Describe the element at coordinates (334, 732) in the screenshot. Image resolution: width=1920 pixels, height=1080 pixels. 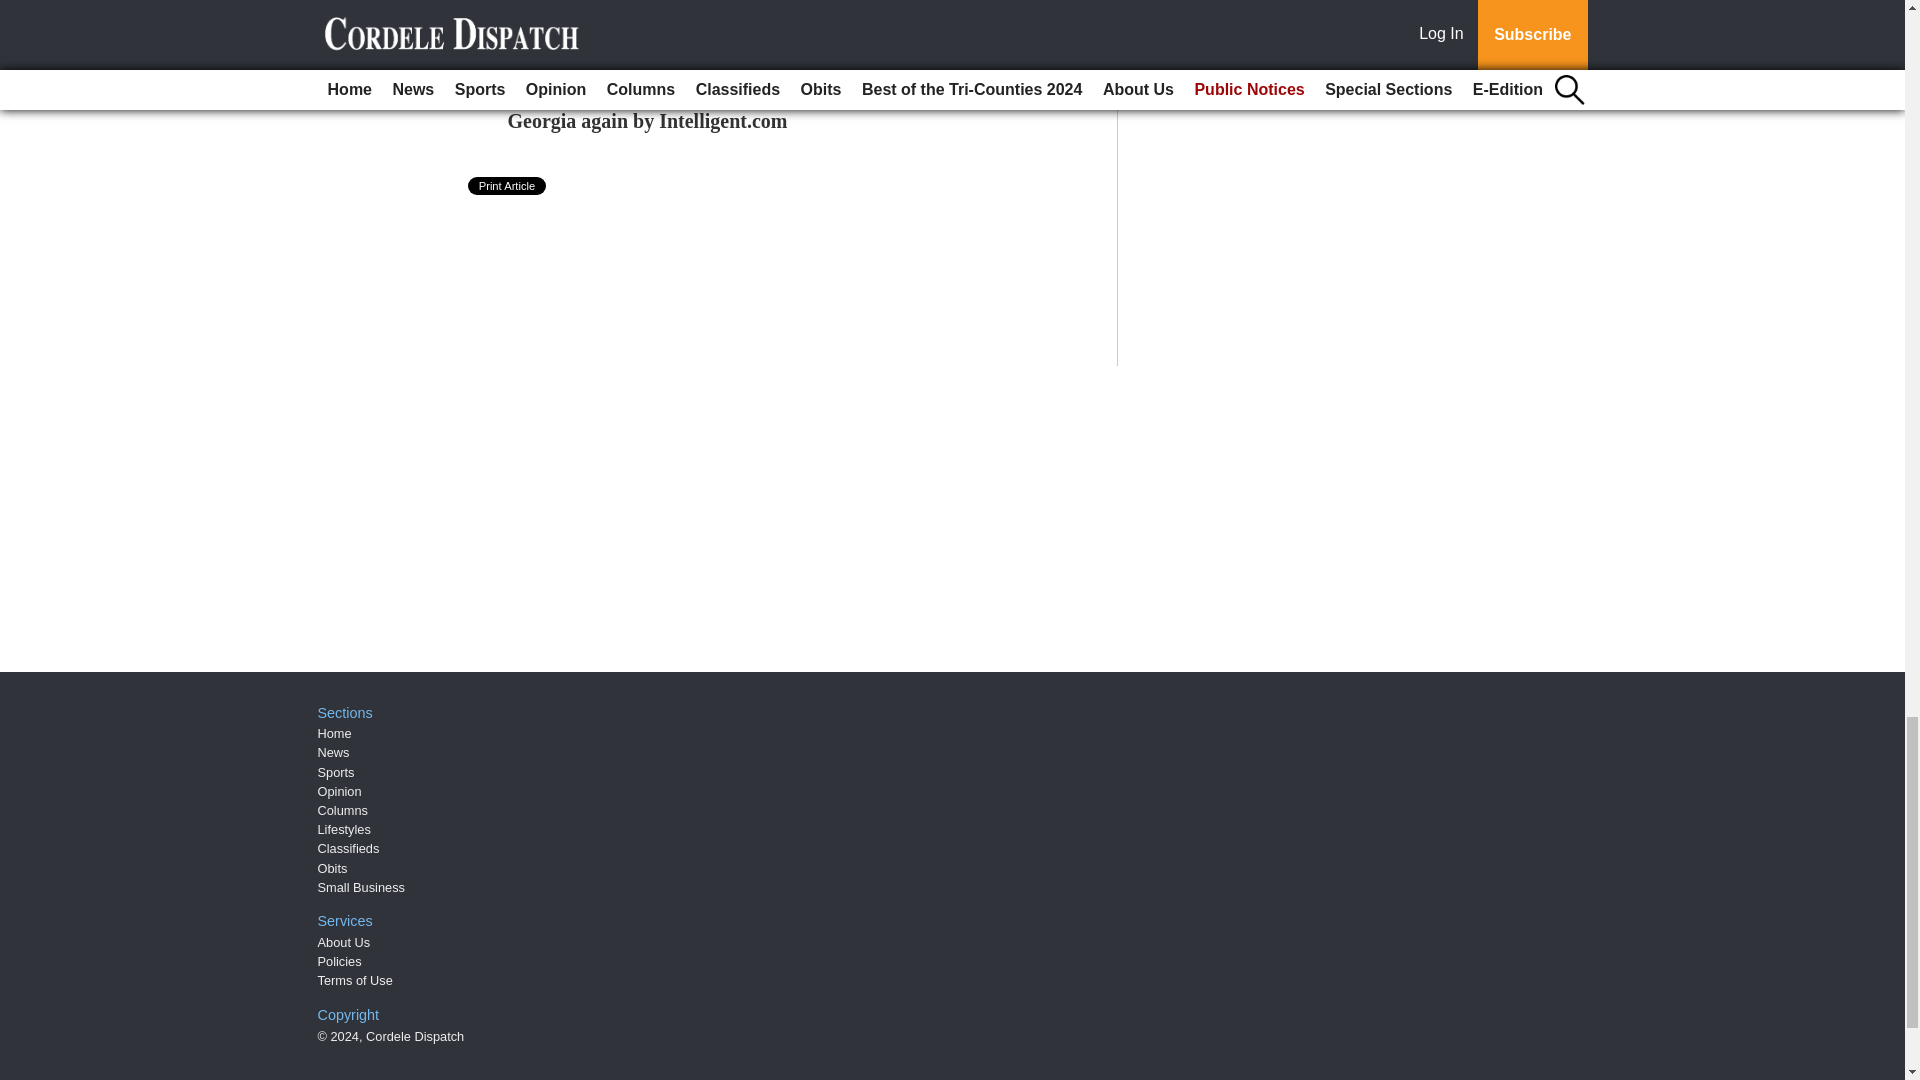
I see `Home` at that location.